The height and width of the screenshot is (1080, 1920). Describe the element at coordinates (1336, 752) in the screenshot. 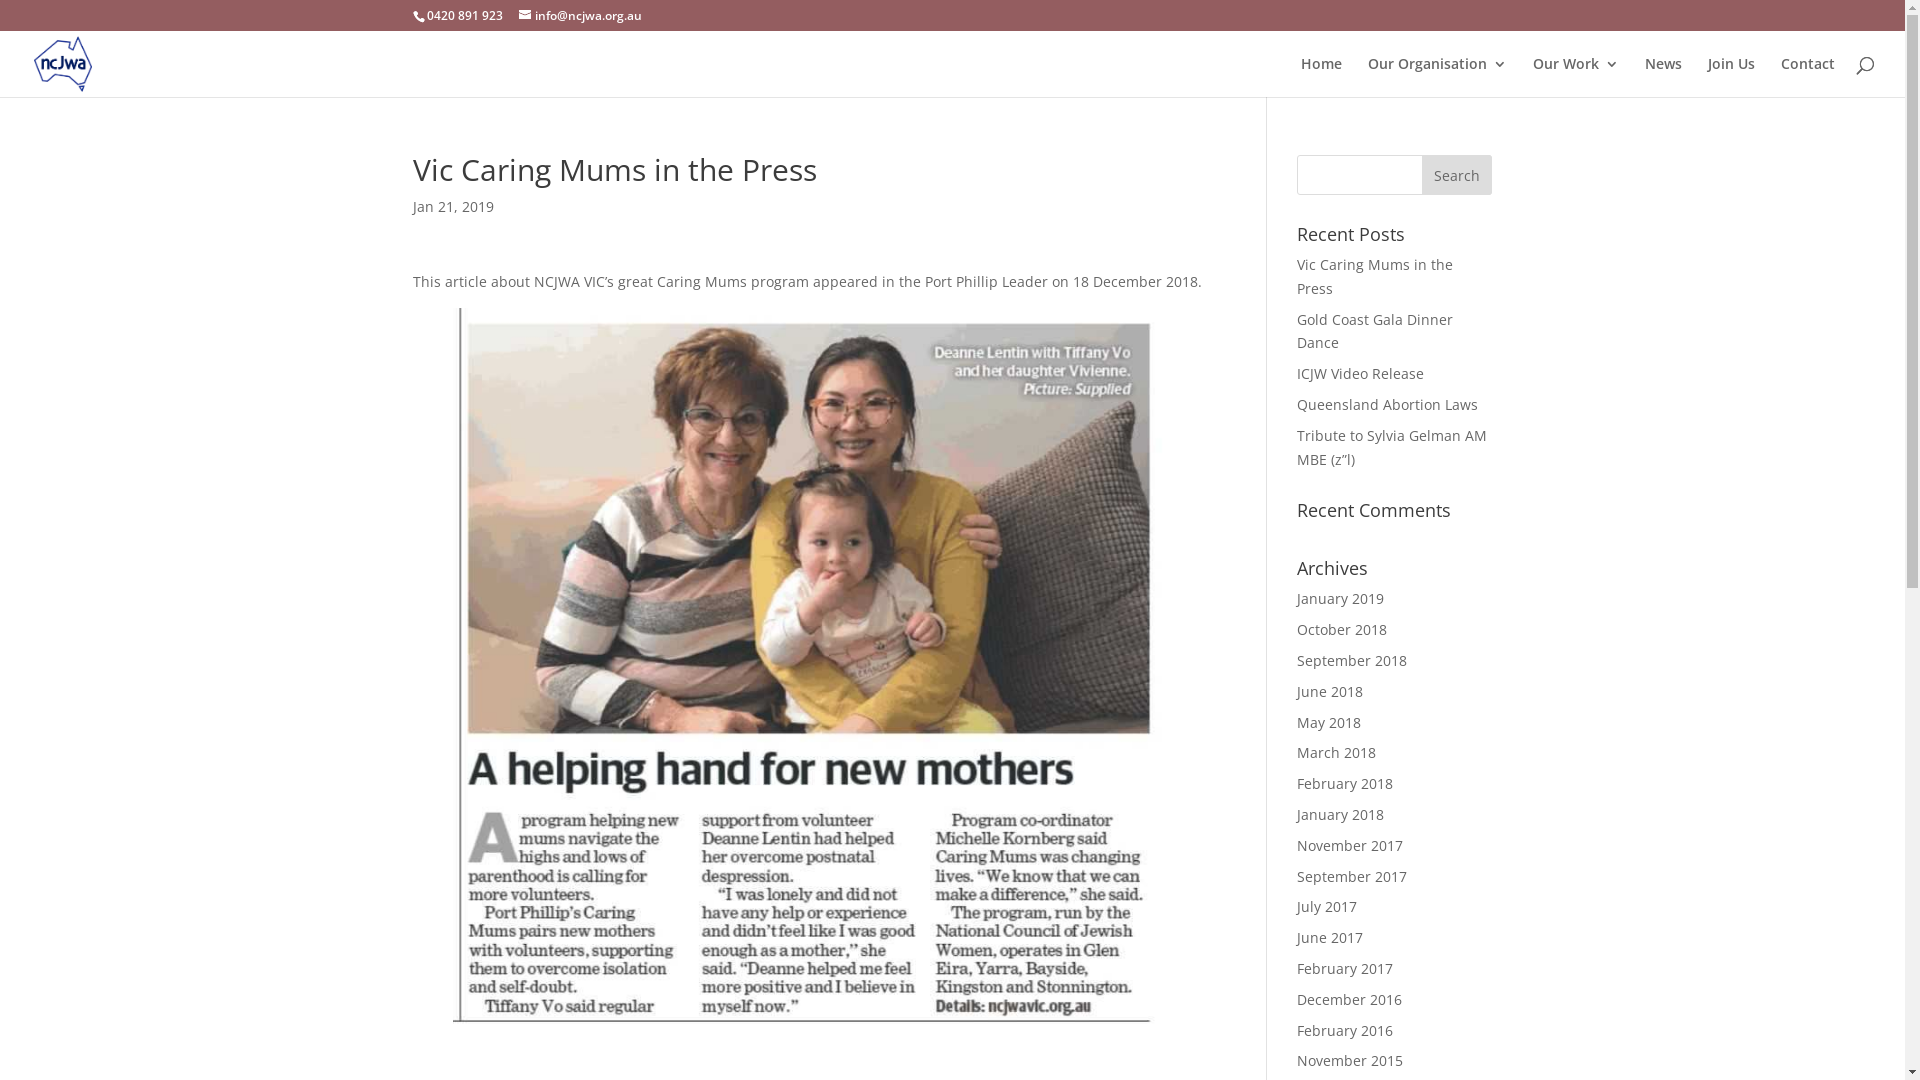

I see `March 2018` at that location.